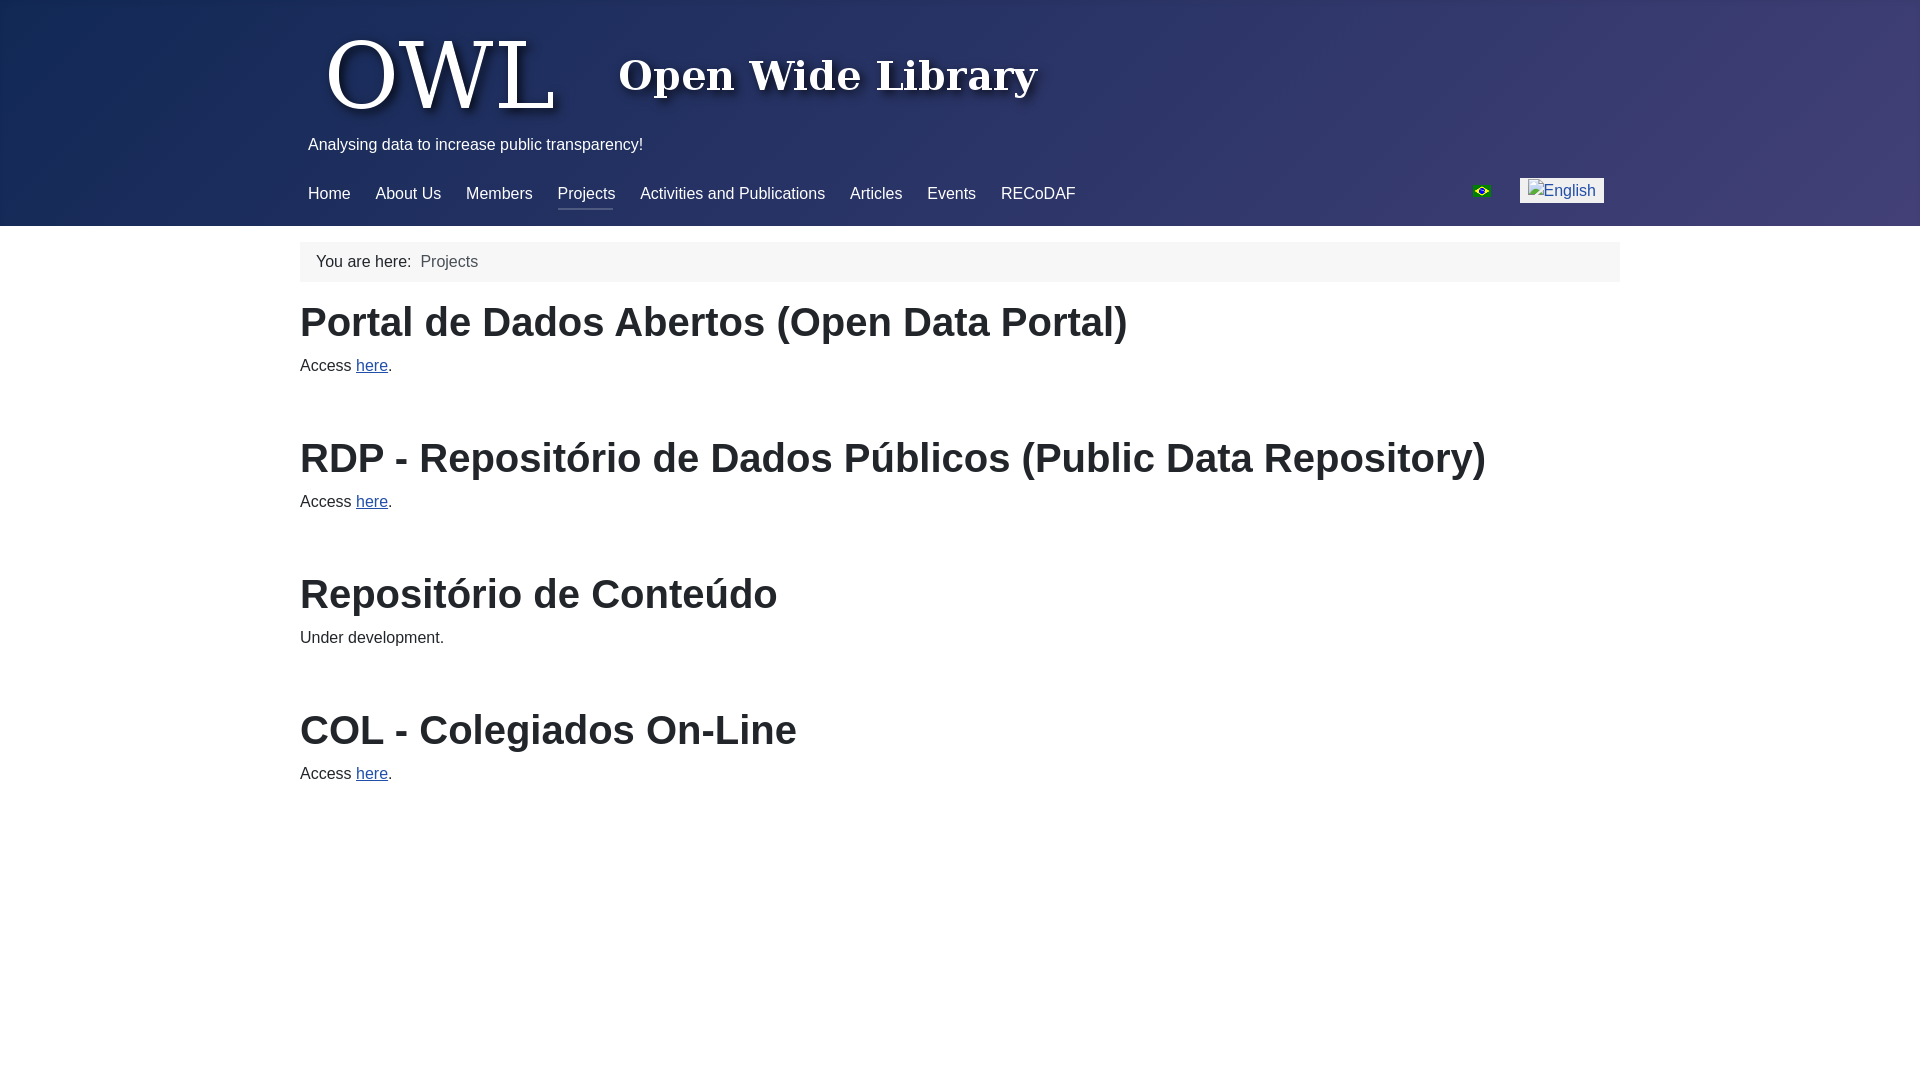 This screenshot has width=1920, height=1080. What do you see at coordinates (408, 194) in the screenshot?
I see `About Us` at bounding box center [408, 194].